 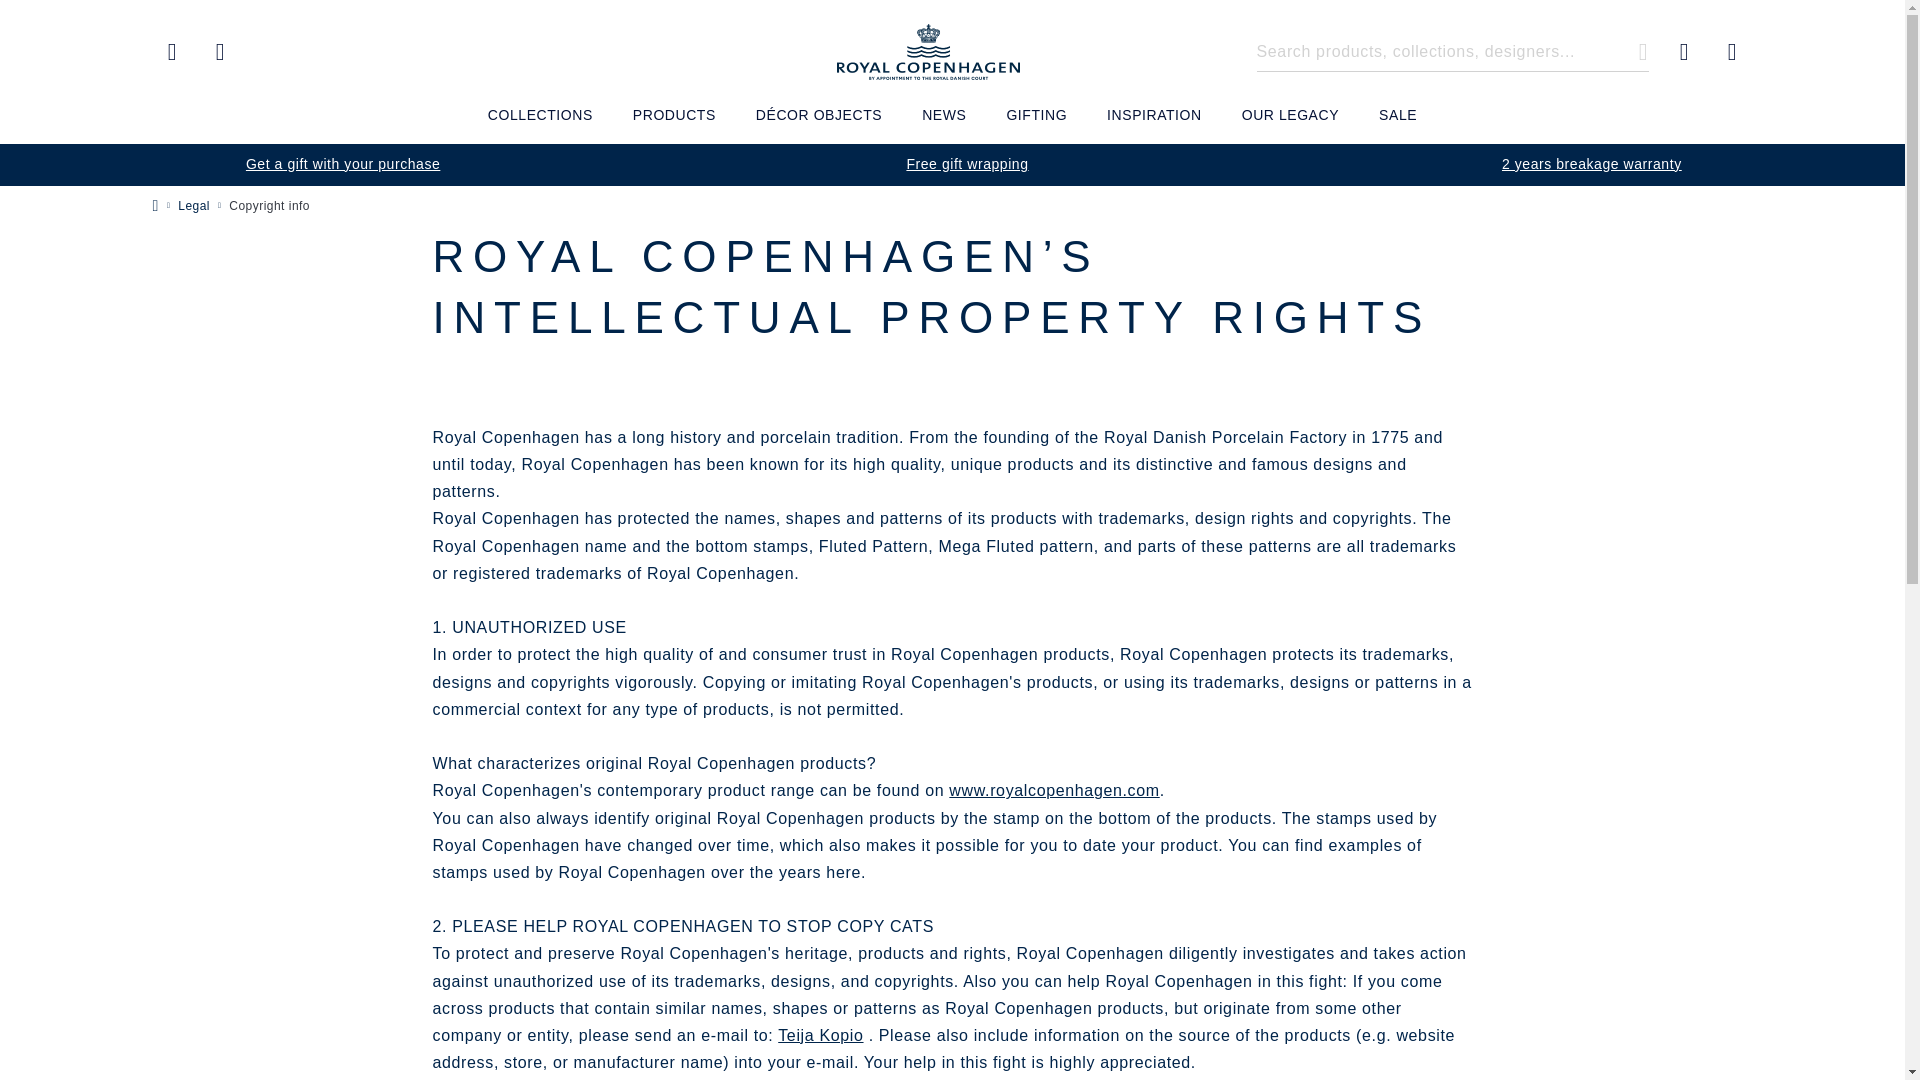 I want to click on Login, so click(x=220, y=52).